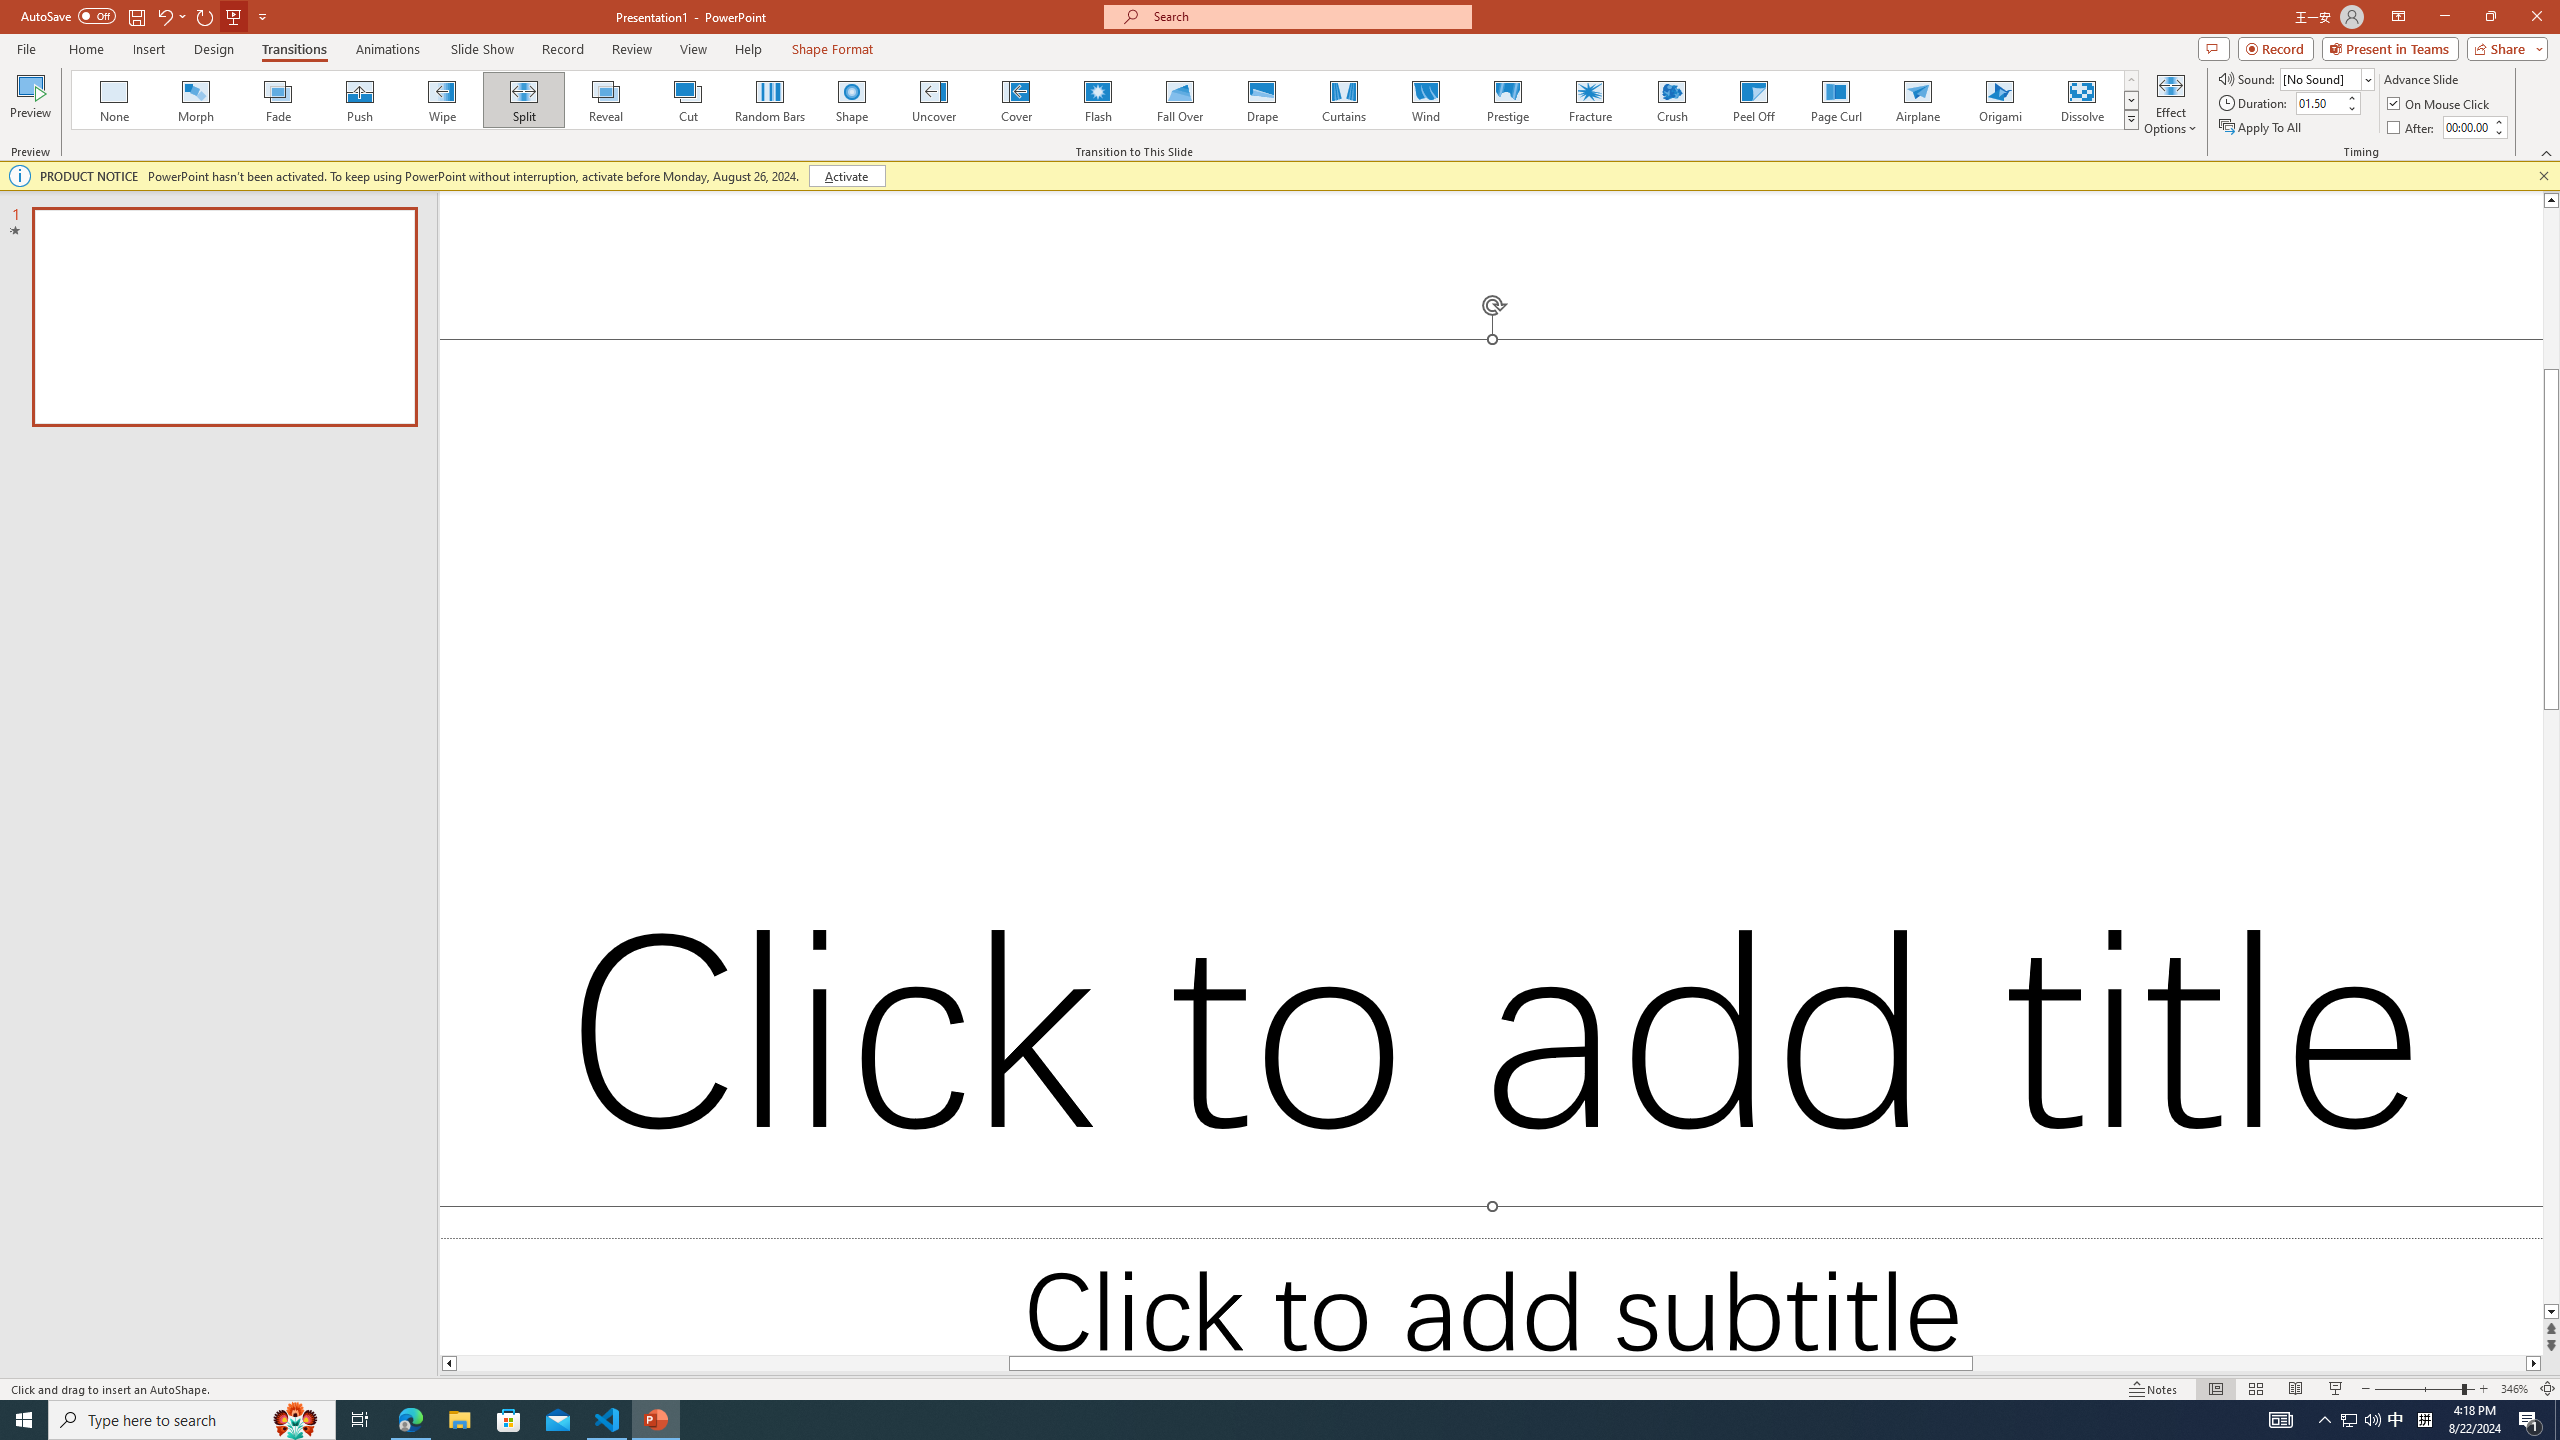 Image resolution: width=2560 pixels, height=1440 pixels. I want to click on Center, so click(755, 180).